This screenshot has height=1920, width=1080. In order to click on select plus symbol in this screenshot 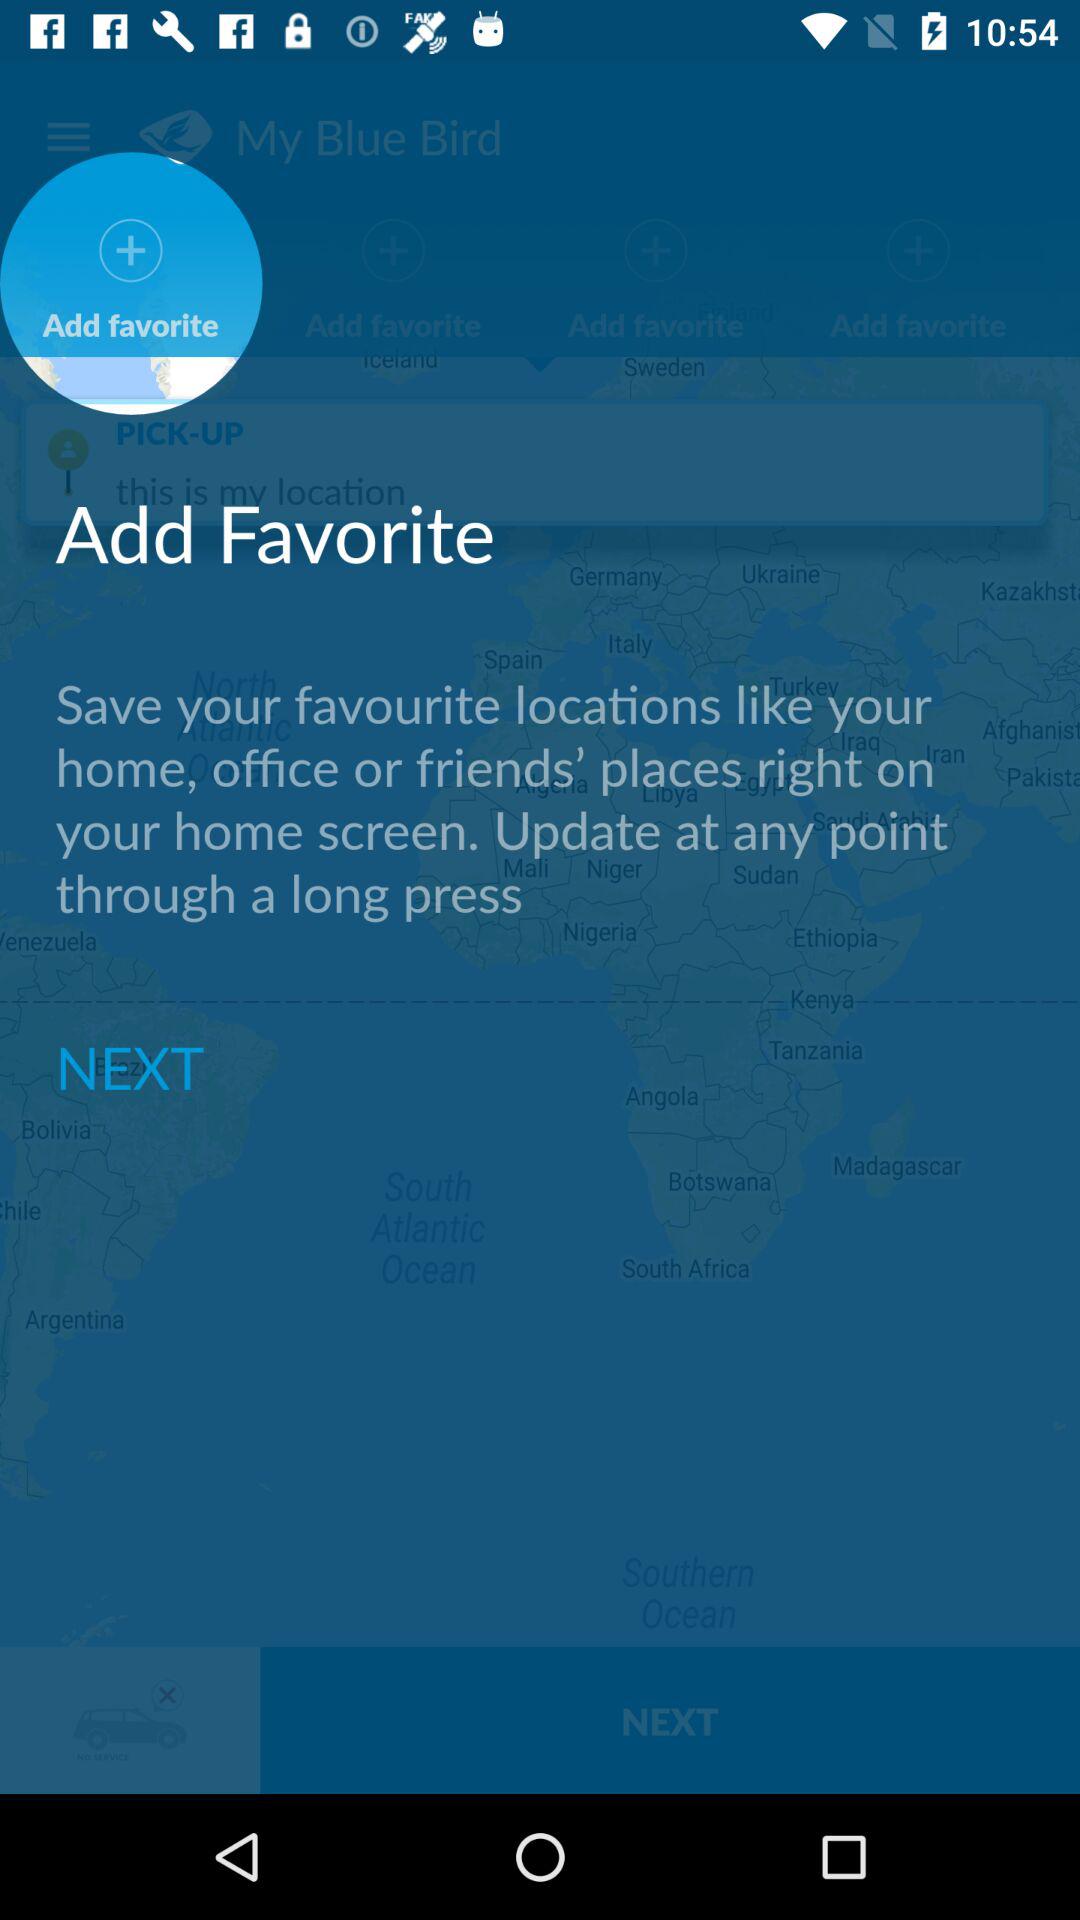, I will do `click(394, 250)`.